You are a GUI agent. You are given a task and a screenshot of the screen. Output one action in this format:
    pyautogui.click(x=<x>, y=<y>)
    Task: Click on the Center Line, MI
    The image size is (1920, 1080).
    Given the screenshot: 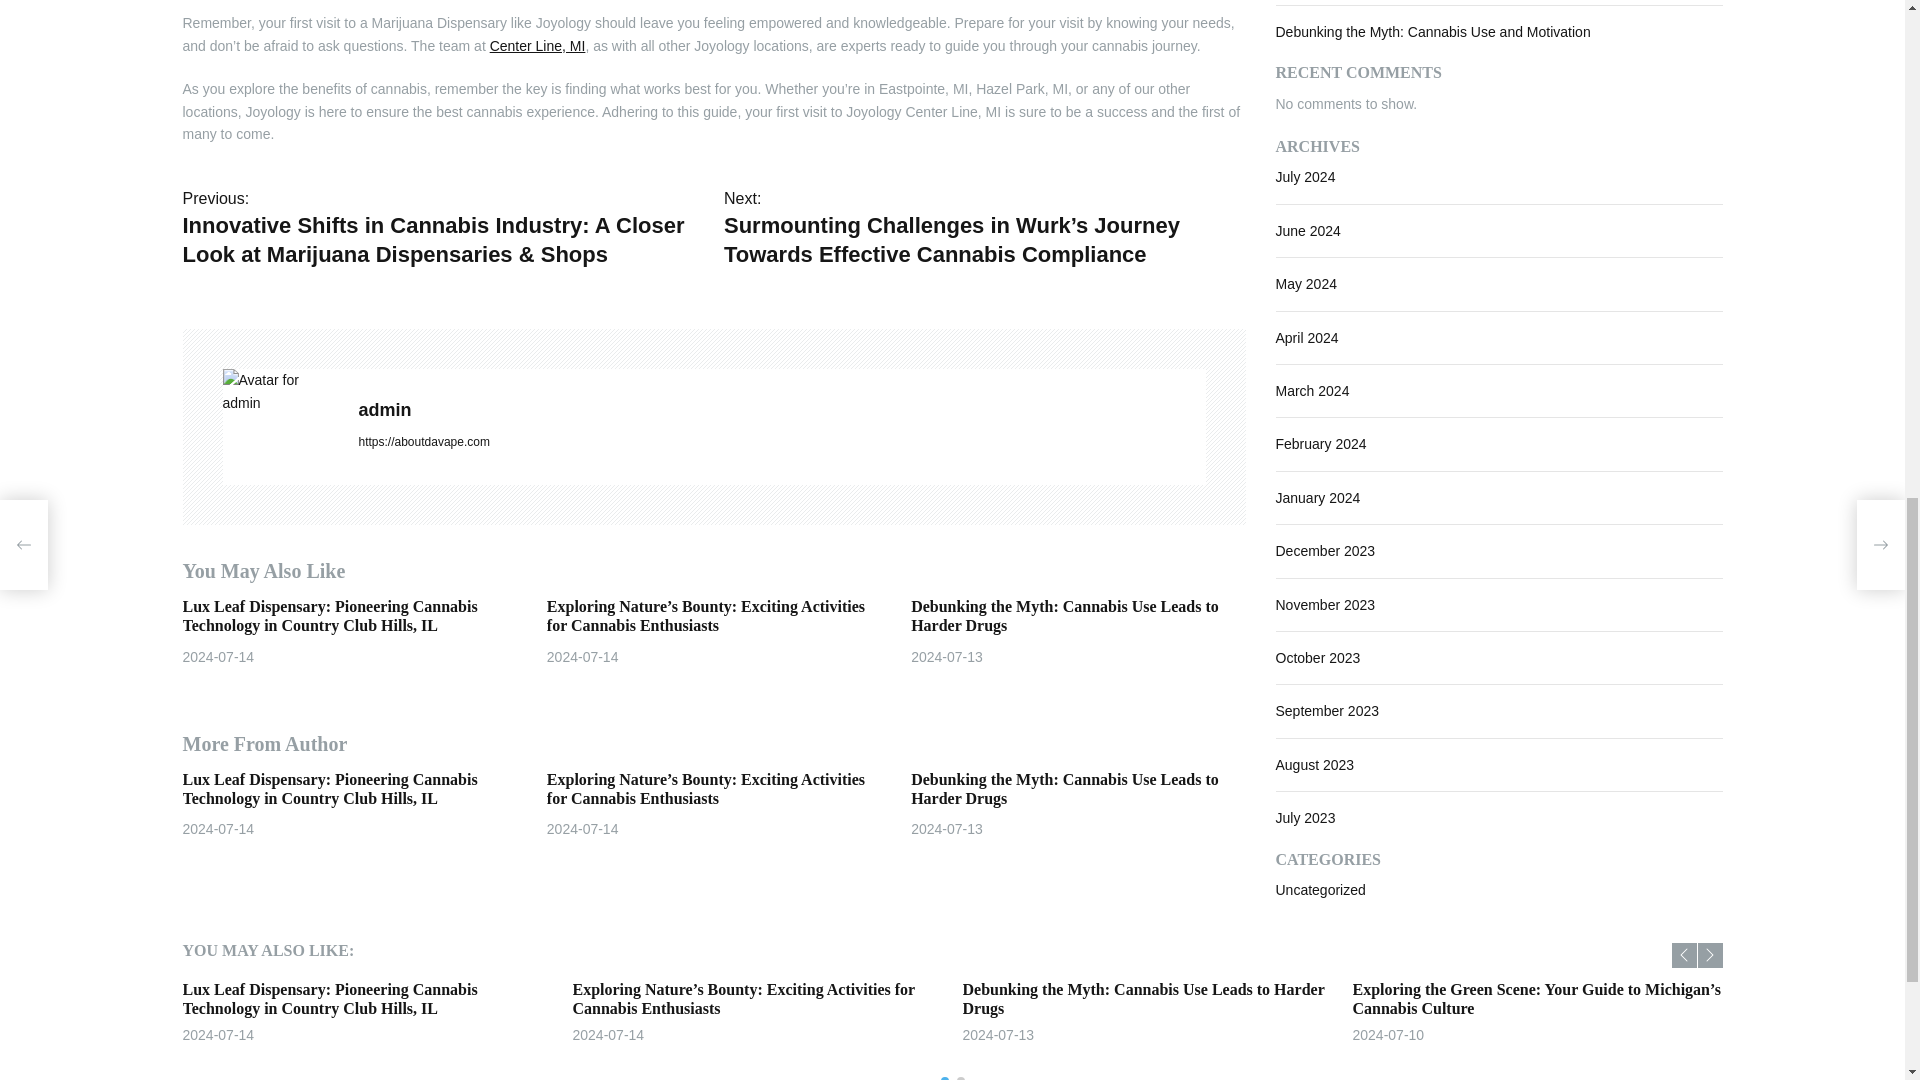 What is the action you would take?
    pyautogui.click(x=537, y=46)
    